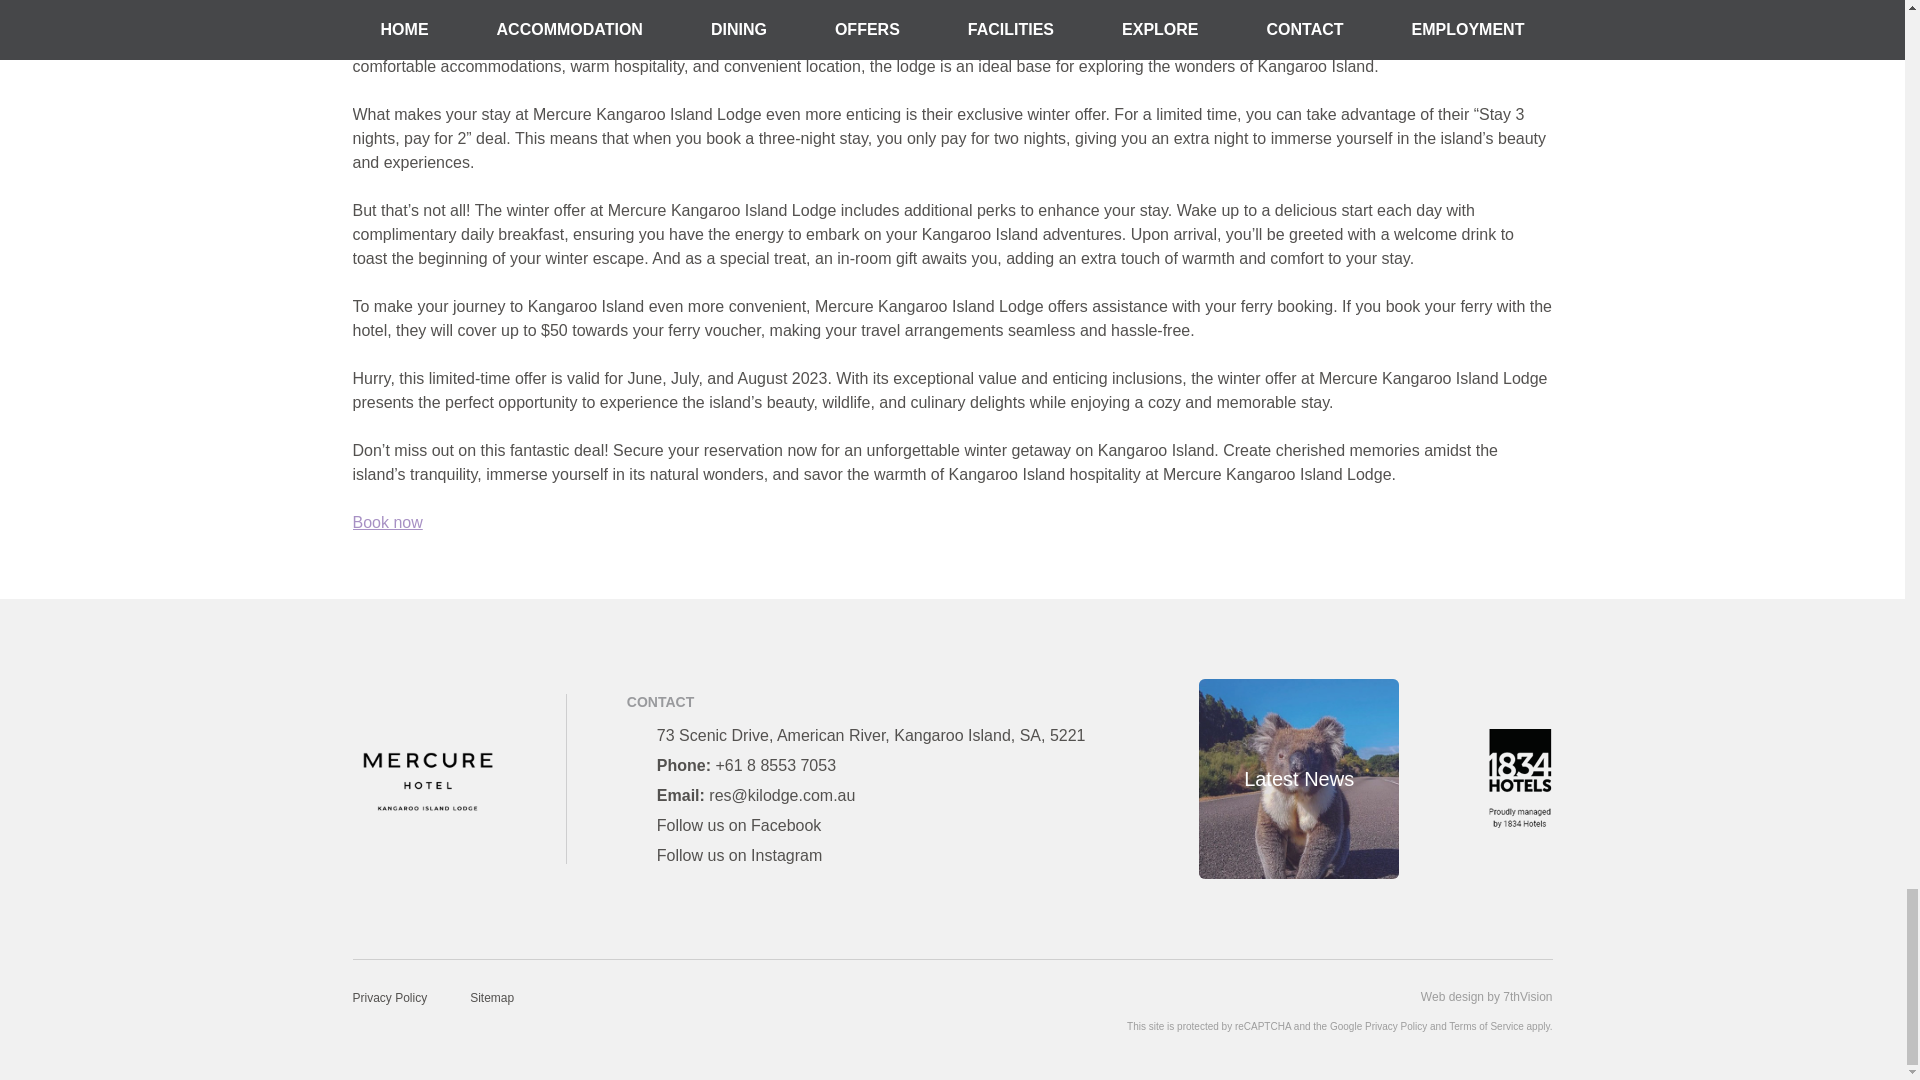  What do you see at coordinates (388, 998) in the screenshot?
I see `Privacy Policy` at bounding box center [388, 998].